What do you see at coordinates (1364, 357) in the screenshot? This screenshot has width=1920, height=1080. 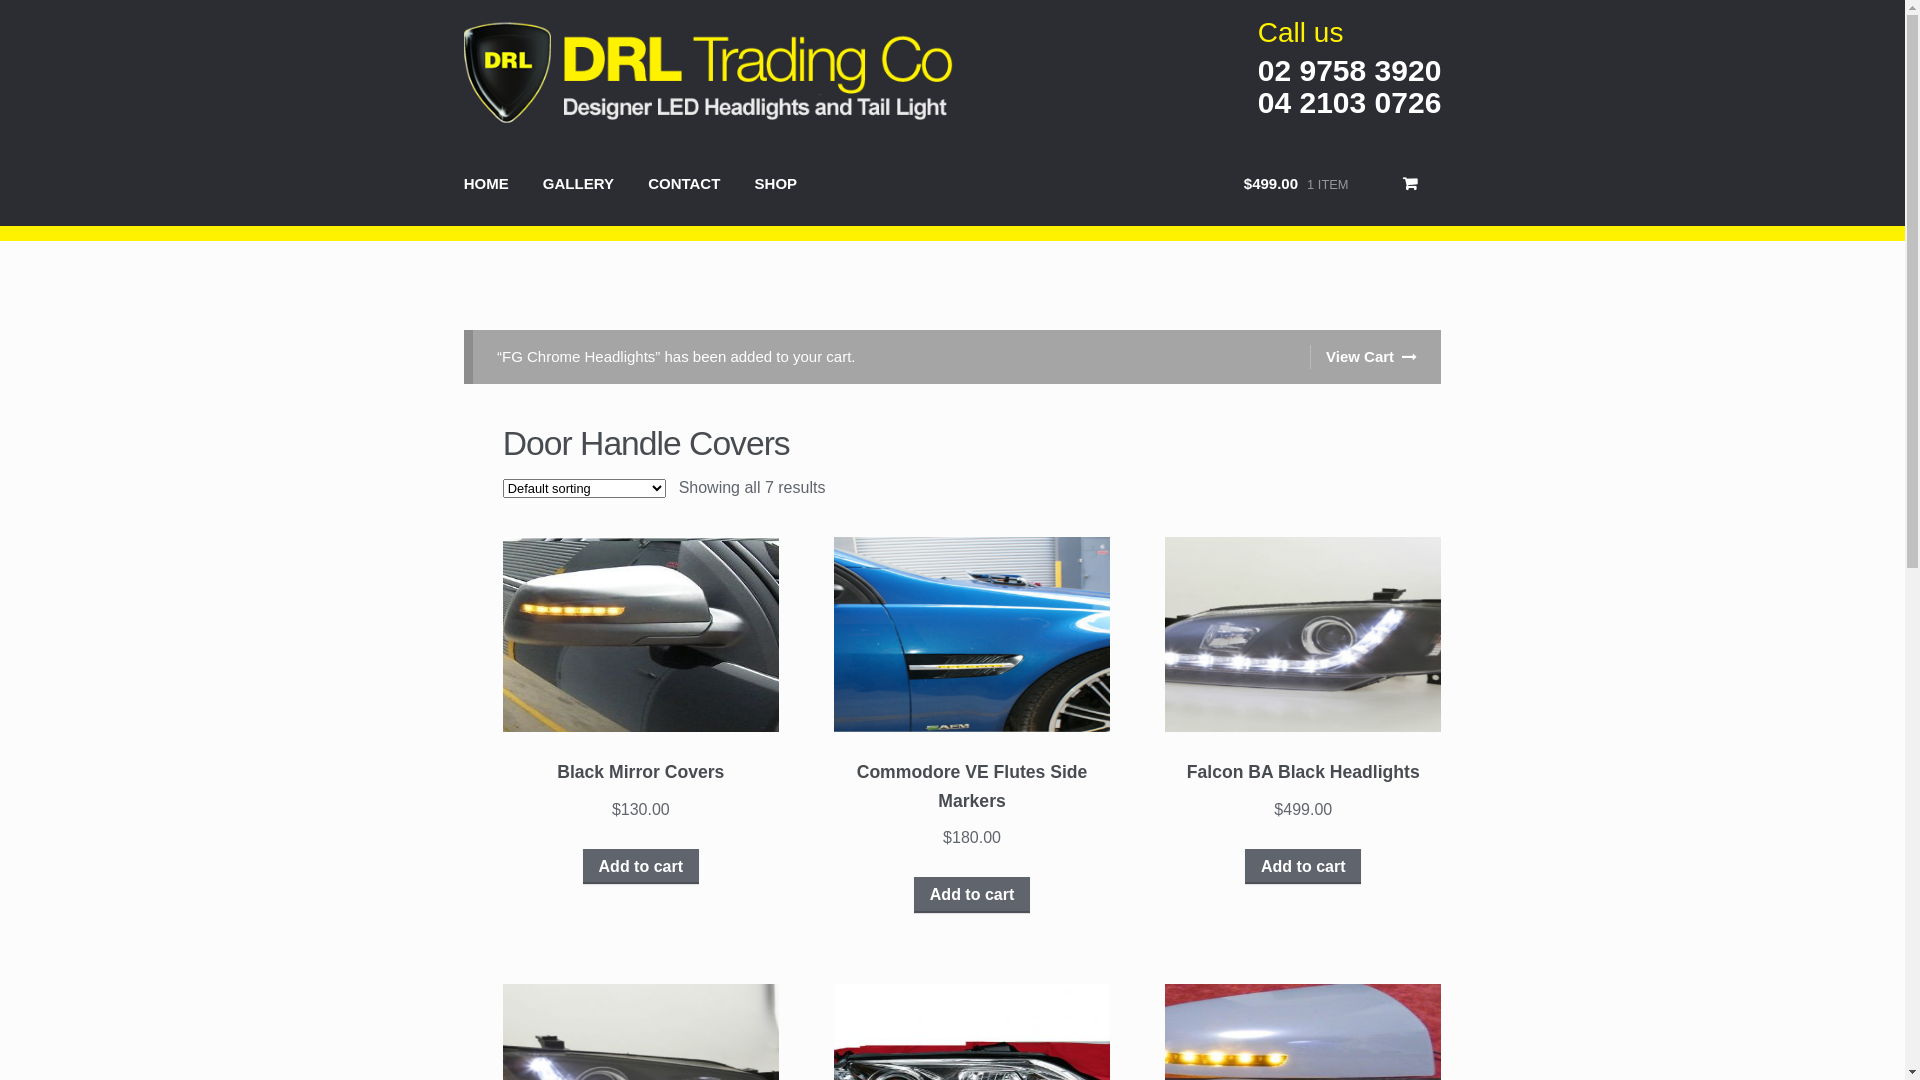 I see `View Cart` at bounding box center [1364, 357].